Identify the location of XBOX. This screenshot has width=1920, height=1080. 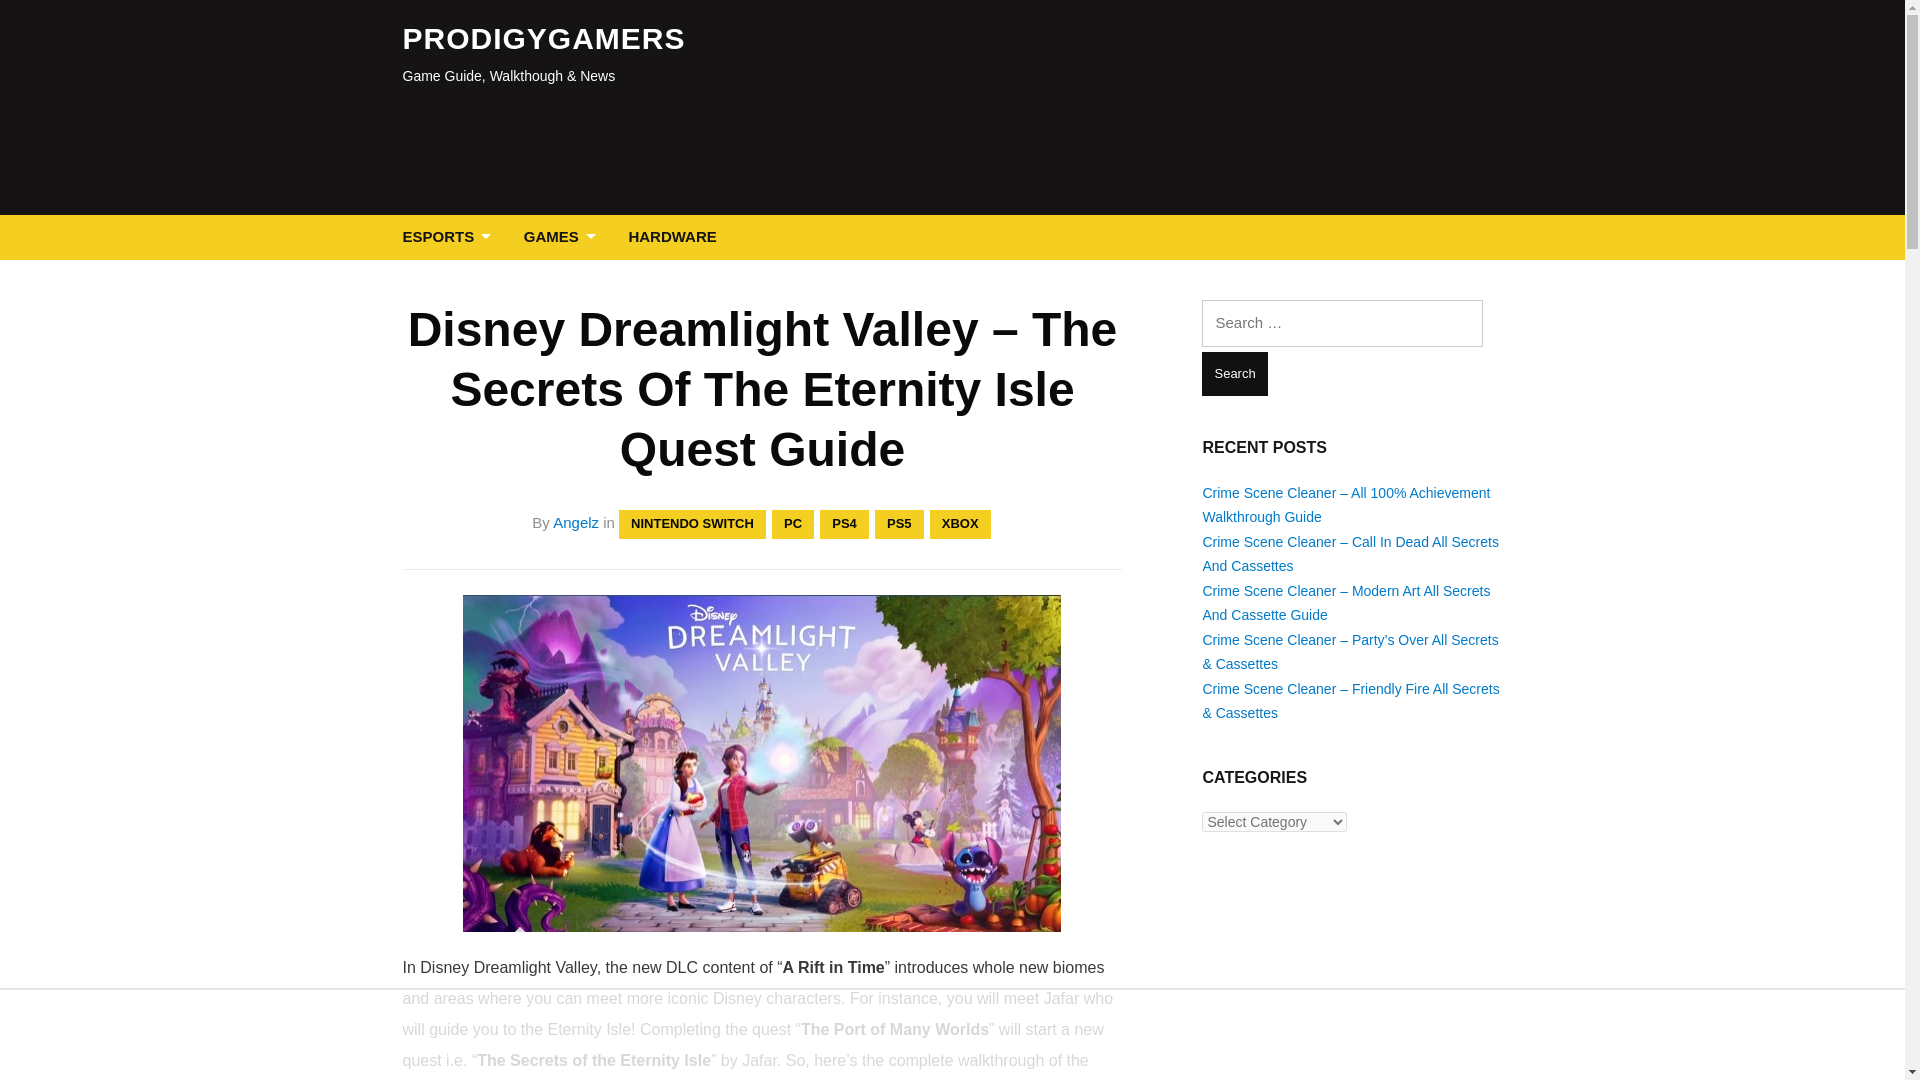
(960, 524).